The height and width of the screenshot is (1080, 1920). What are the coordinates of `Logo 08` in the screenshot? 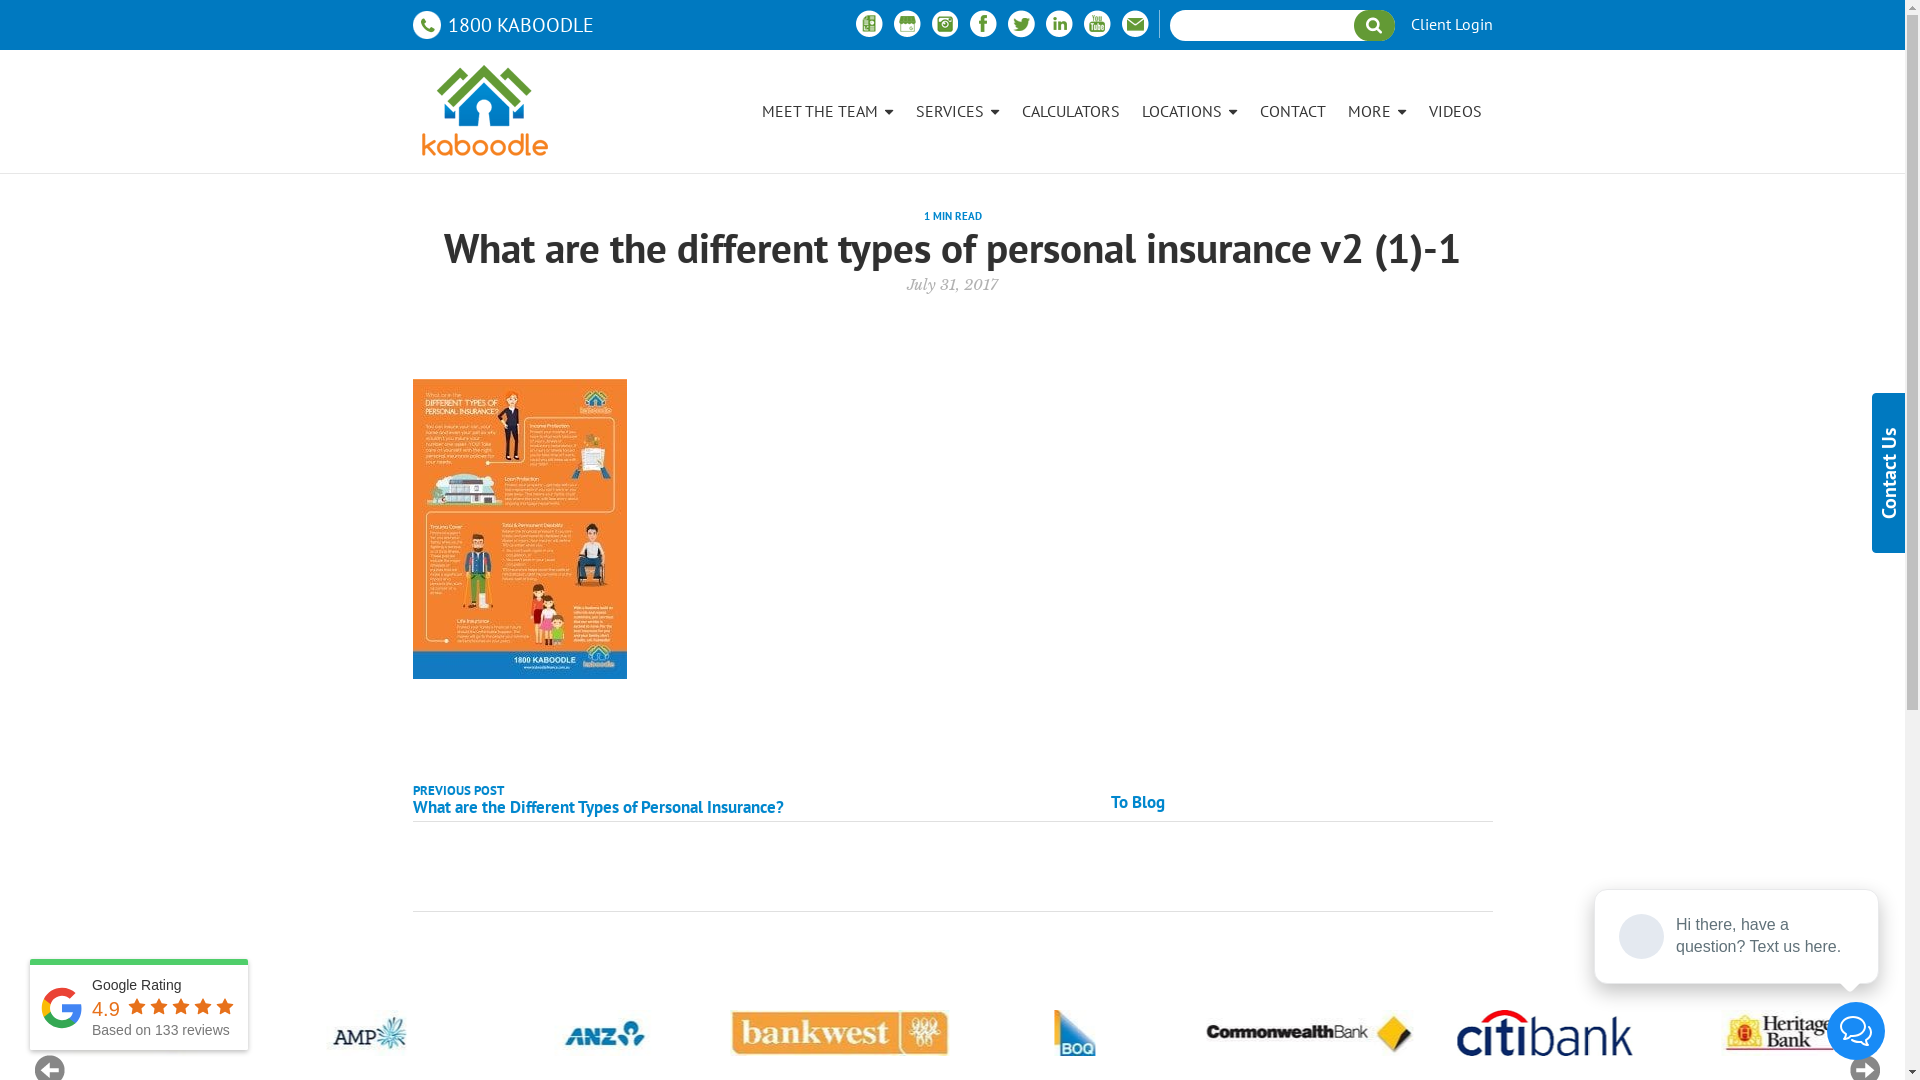 It's located at (1526, 1033).